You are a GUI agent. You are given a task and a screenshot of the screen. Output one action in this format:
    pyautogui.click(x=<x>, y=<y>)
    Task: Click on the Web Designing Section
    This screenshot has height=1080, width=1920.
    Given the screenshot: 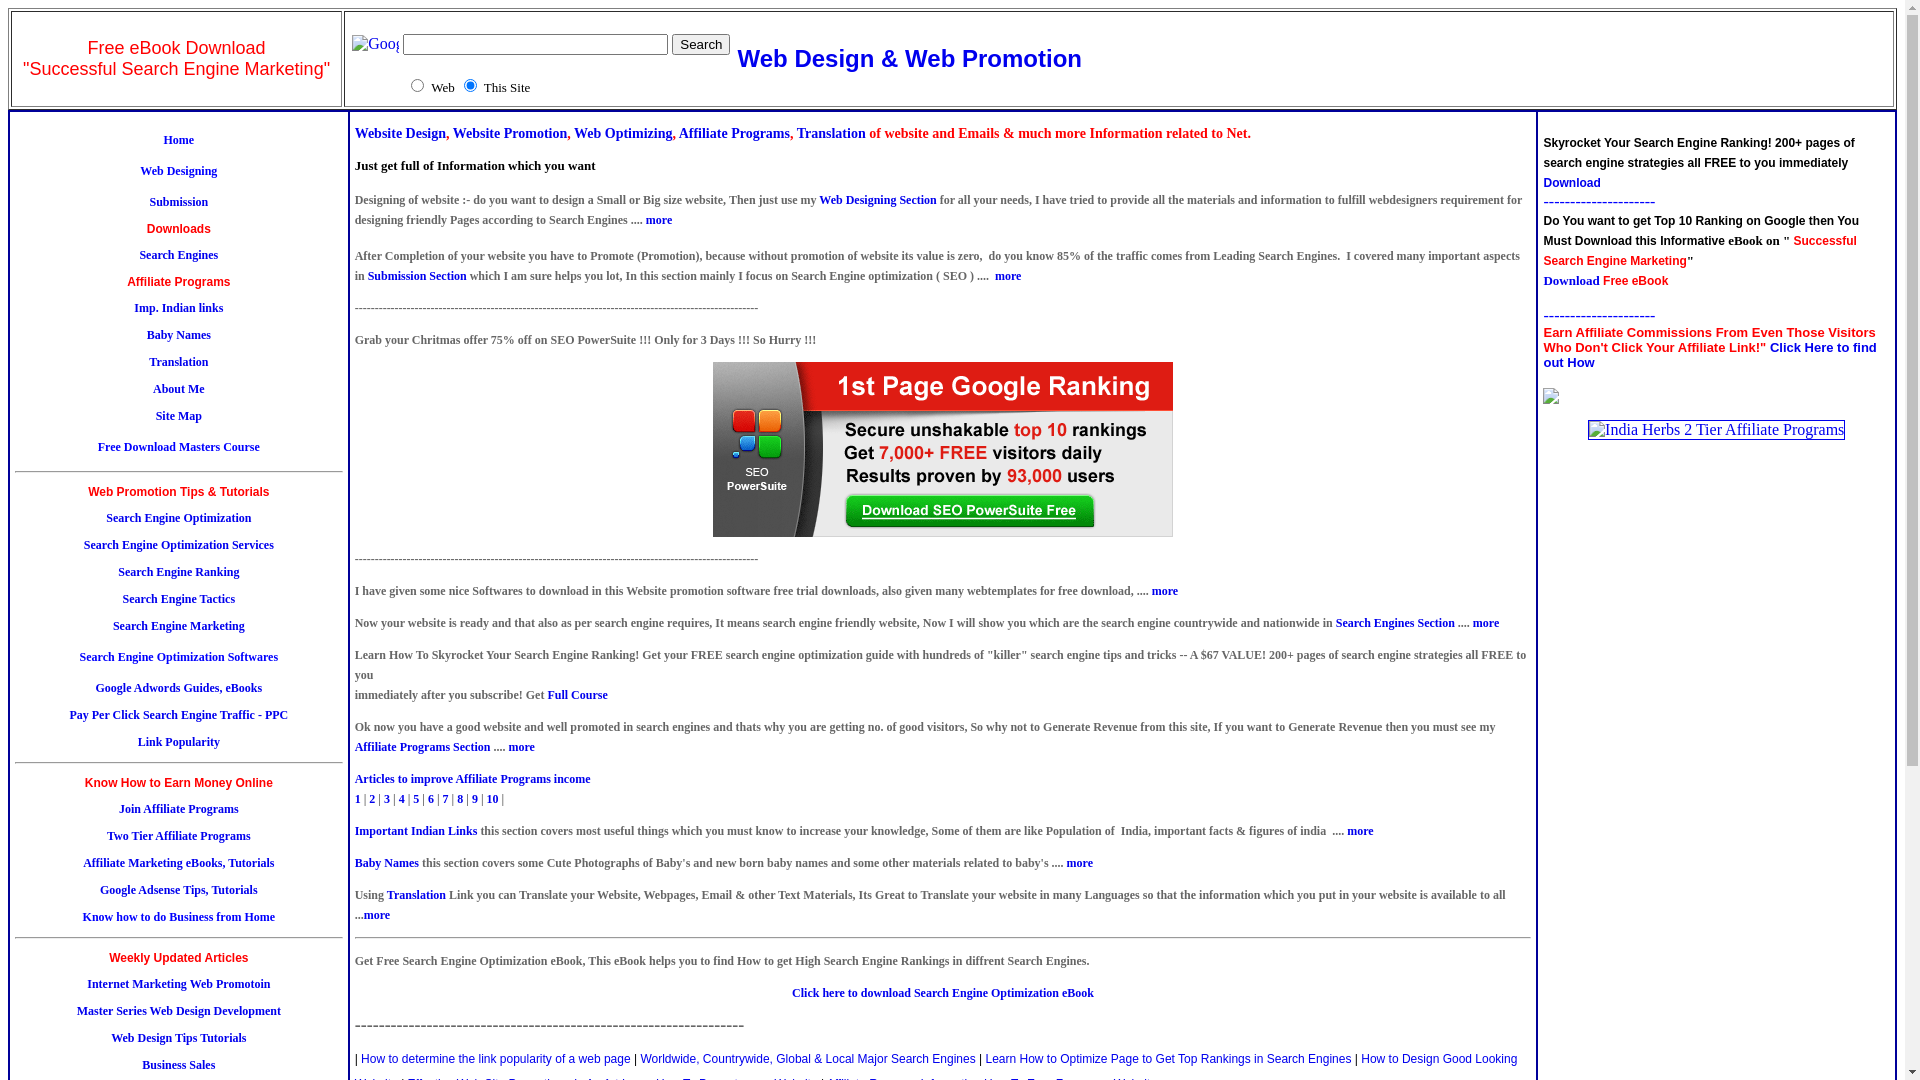 What is the action you would take?
    pyautogui.click(x=878, y=200)
    